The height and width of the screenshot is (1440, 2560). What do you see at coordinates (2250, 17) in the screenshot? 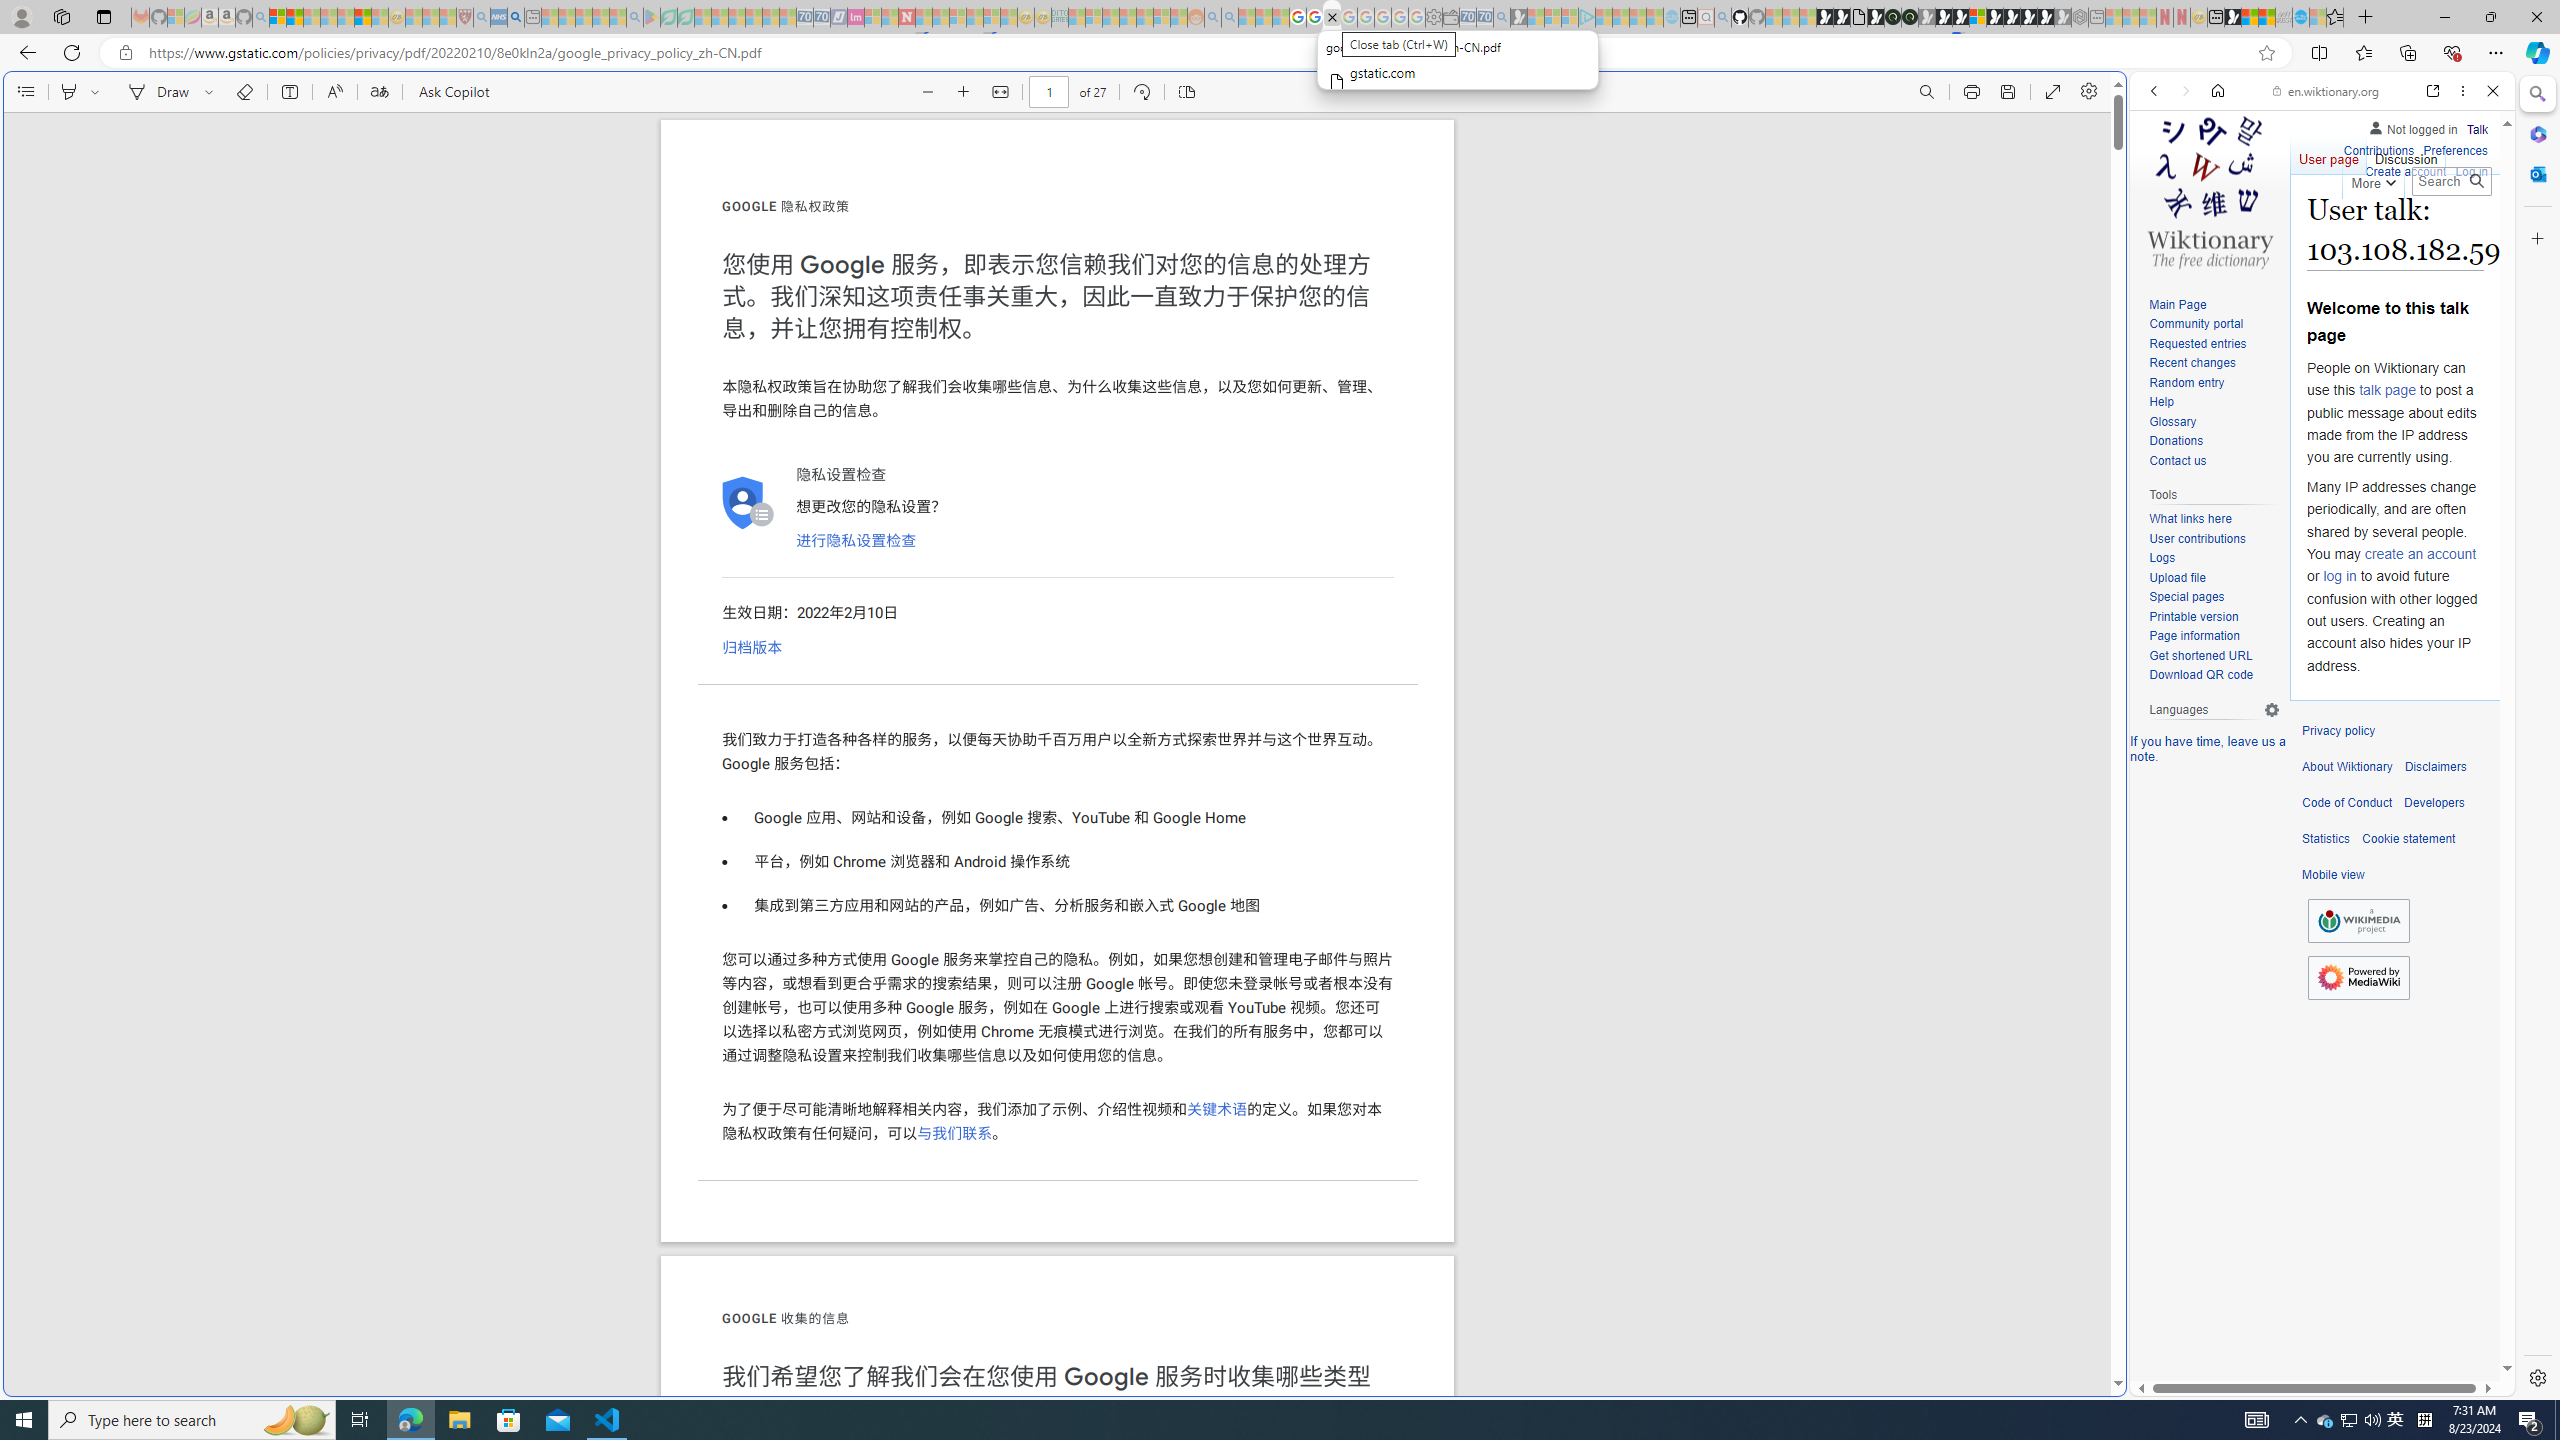
I see `World - MSN` at bounding box center [2250, 17].